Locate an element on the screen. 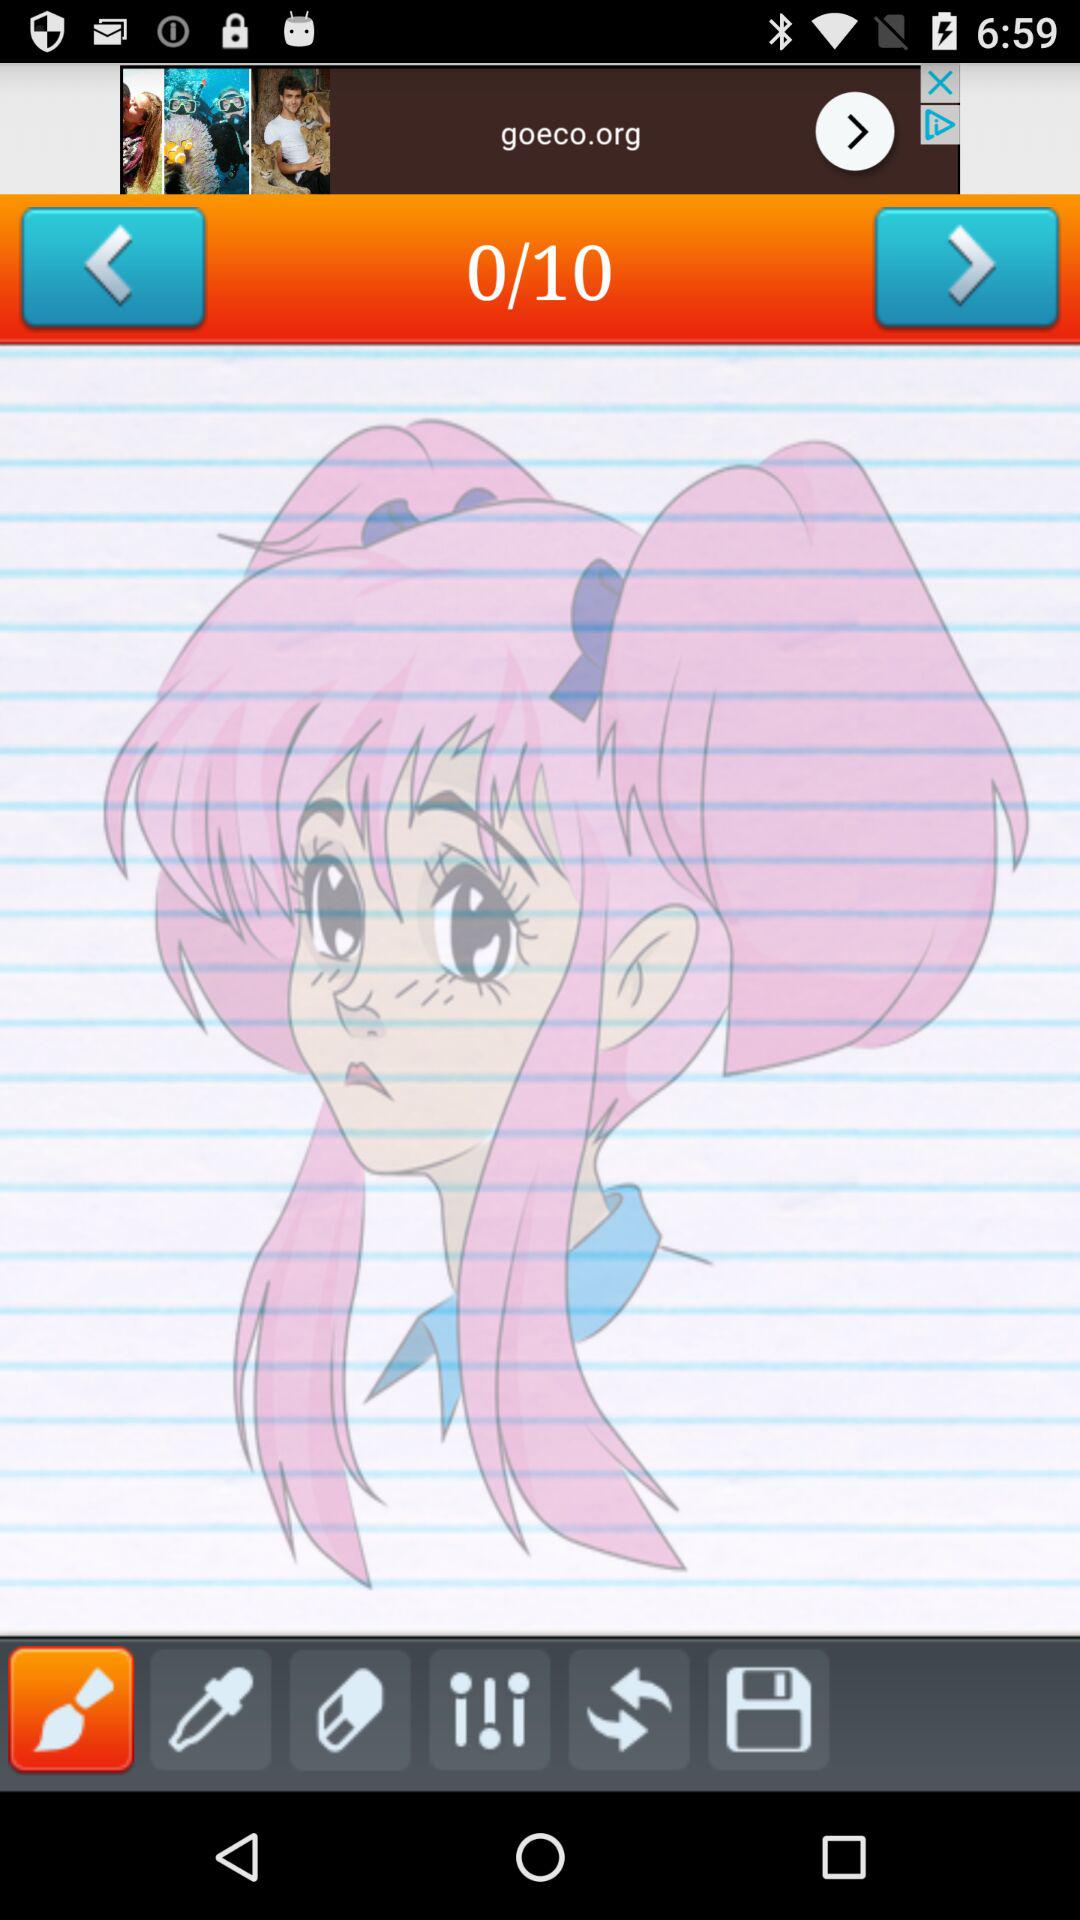  swith to next is located at coordinates (966, 270).